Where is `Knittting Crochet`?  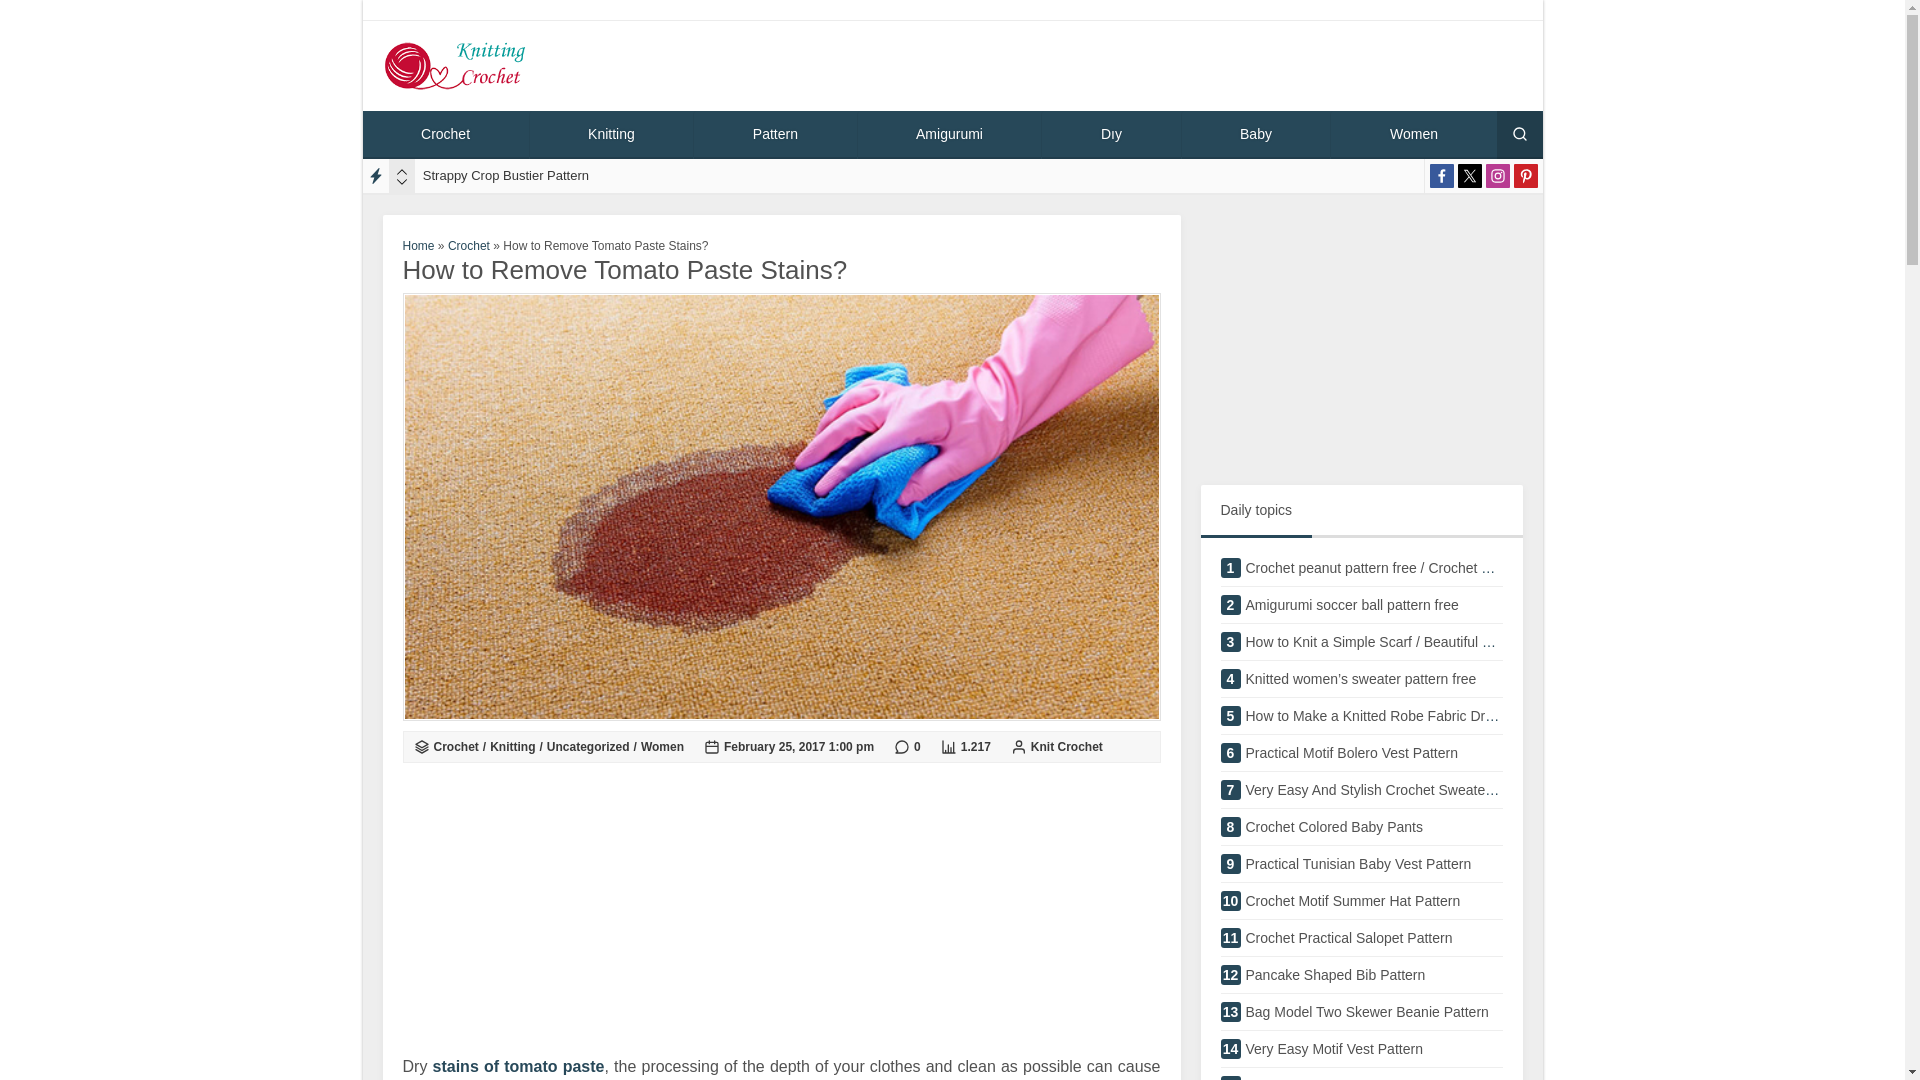 Knittting Crochet is located at coordinates (1526, 176).